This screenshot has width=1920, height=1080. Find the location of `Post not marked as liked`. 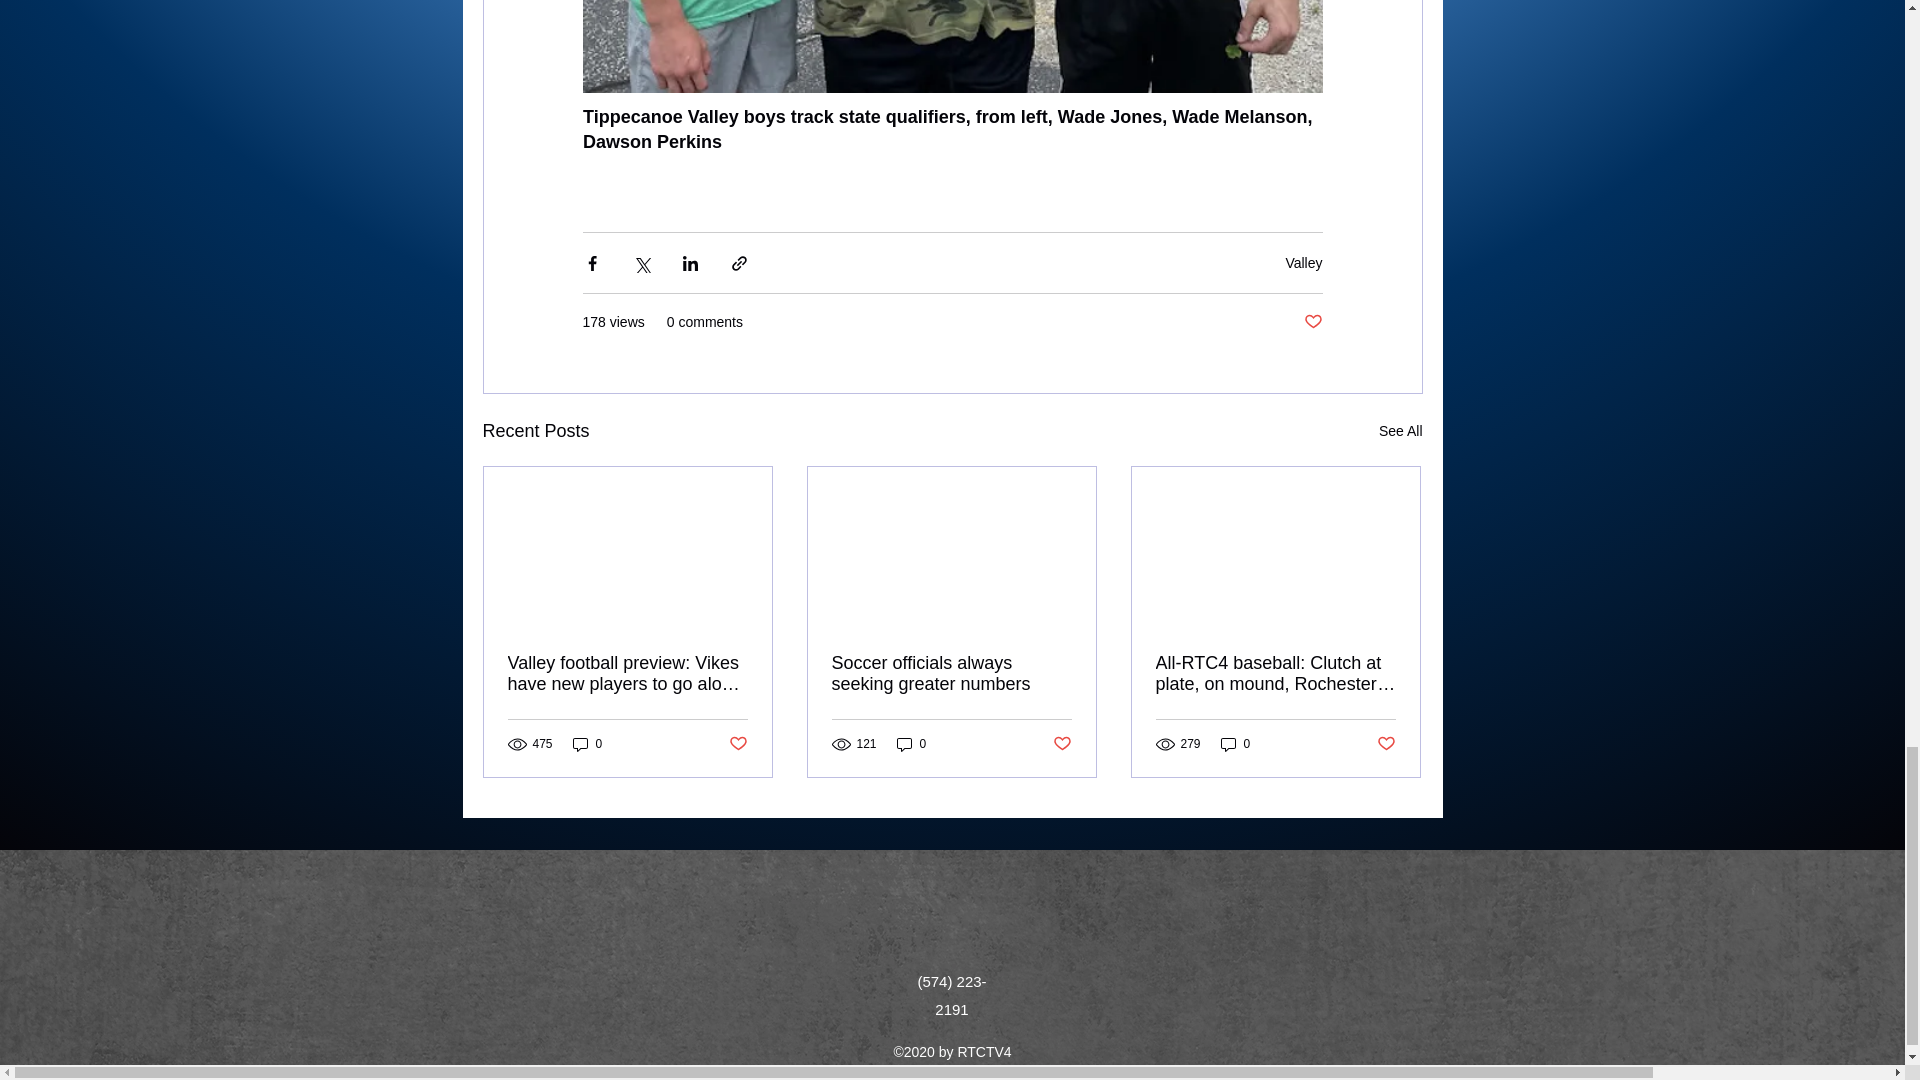

Post not marked as liked is located at coordinates (1062, 744).